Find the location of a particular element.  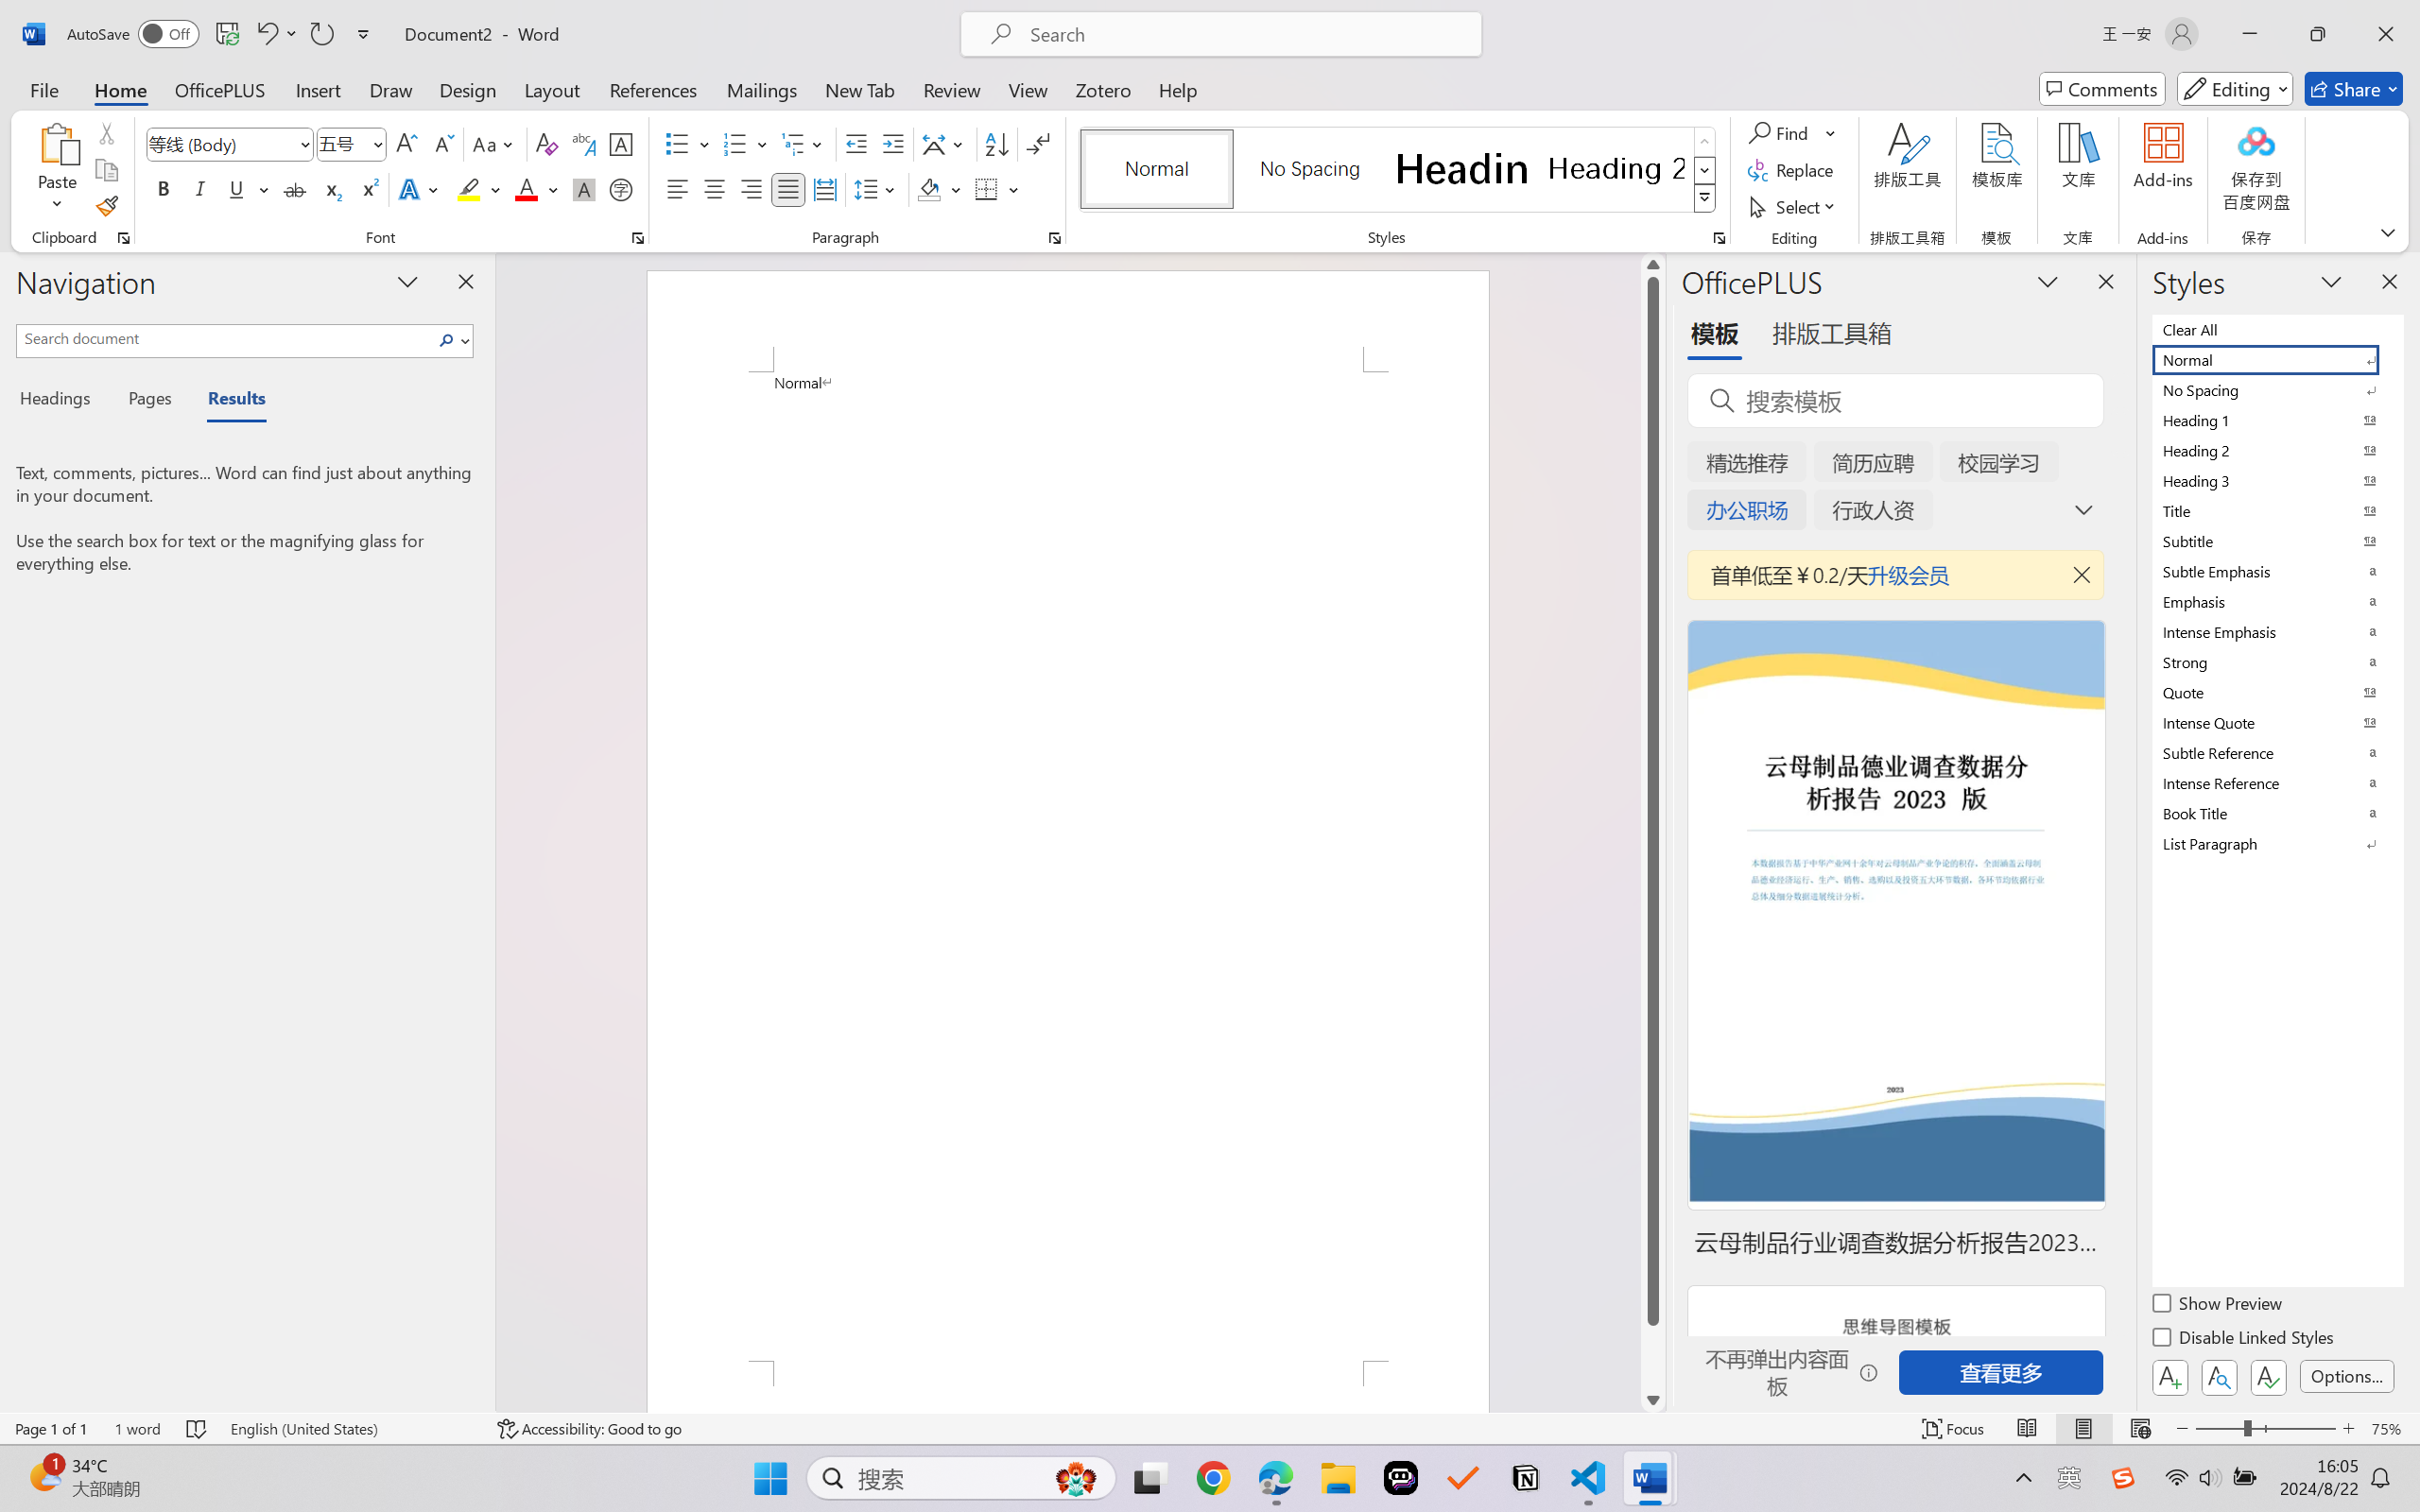

Character Border is located at coordinates (622, 144).